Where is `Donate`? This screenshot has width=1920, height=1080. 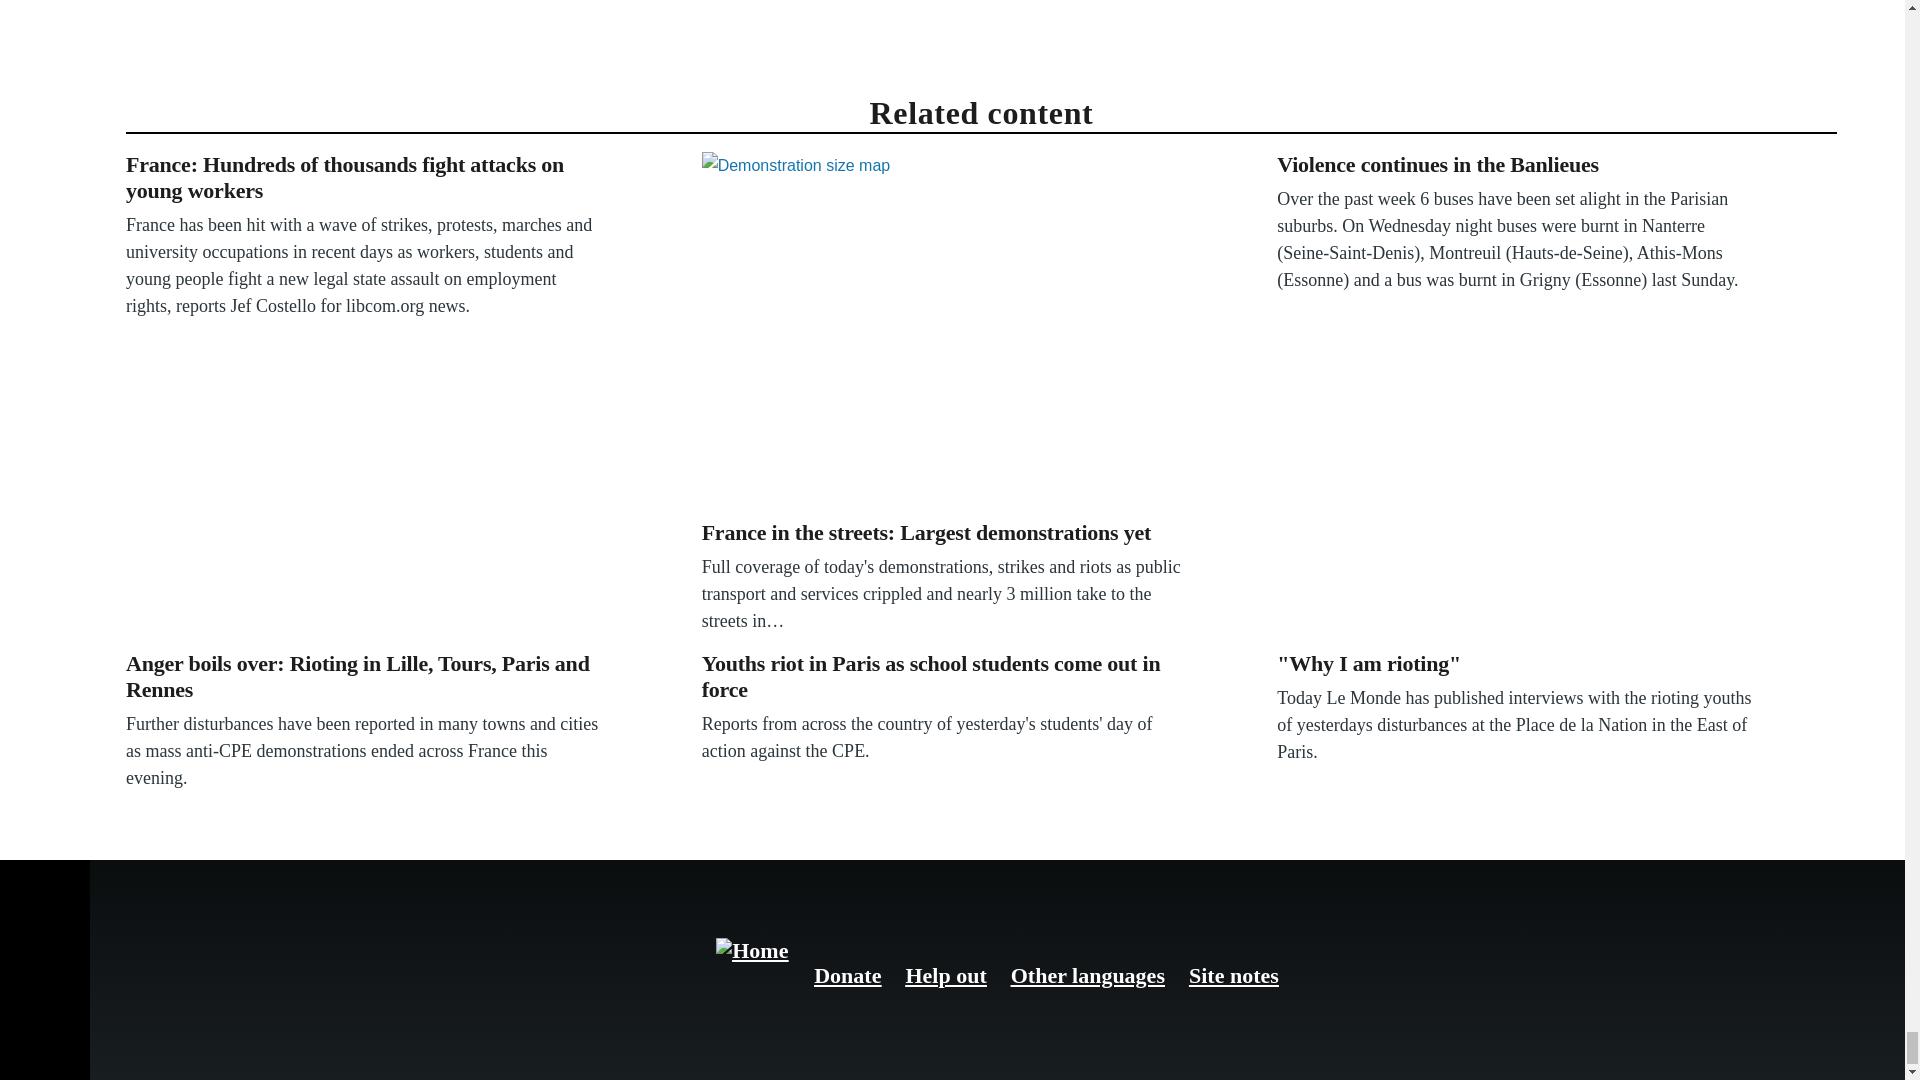 Donate is located at coordinates (848, 976).